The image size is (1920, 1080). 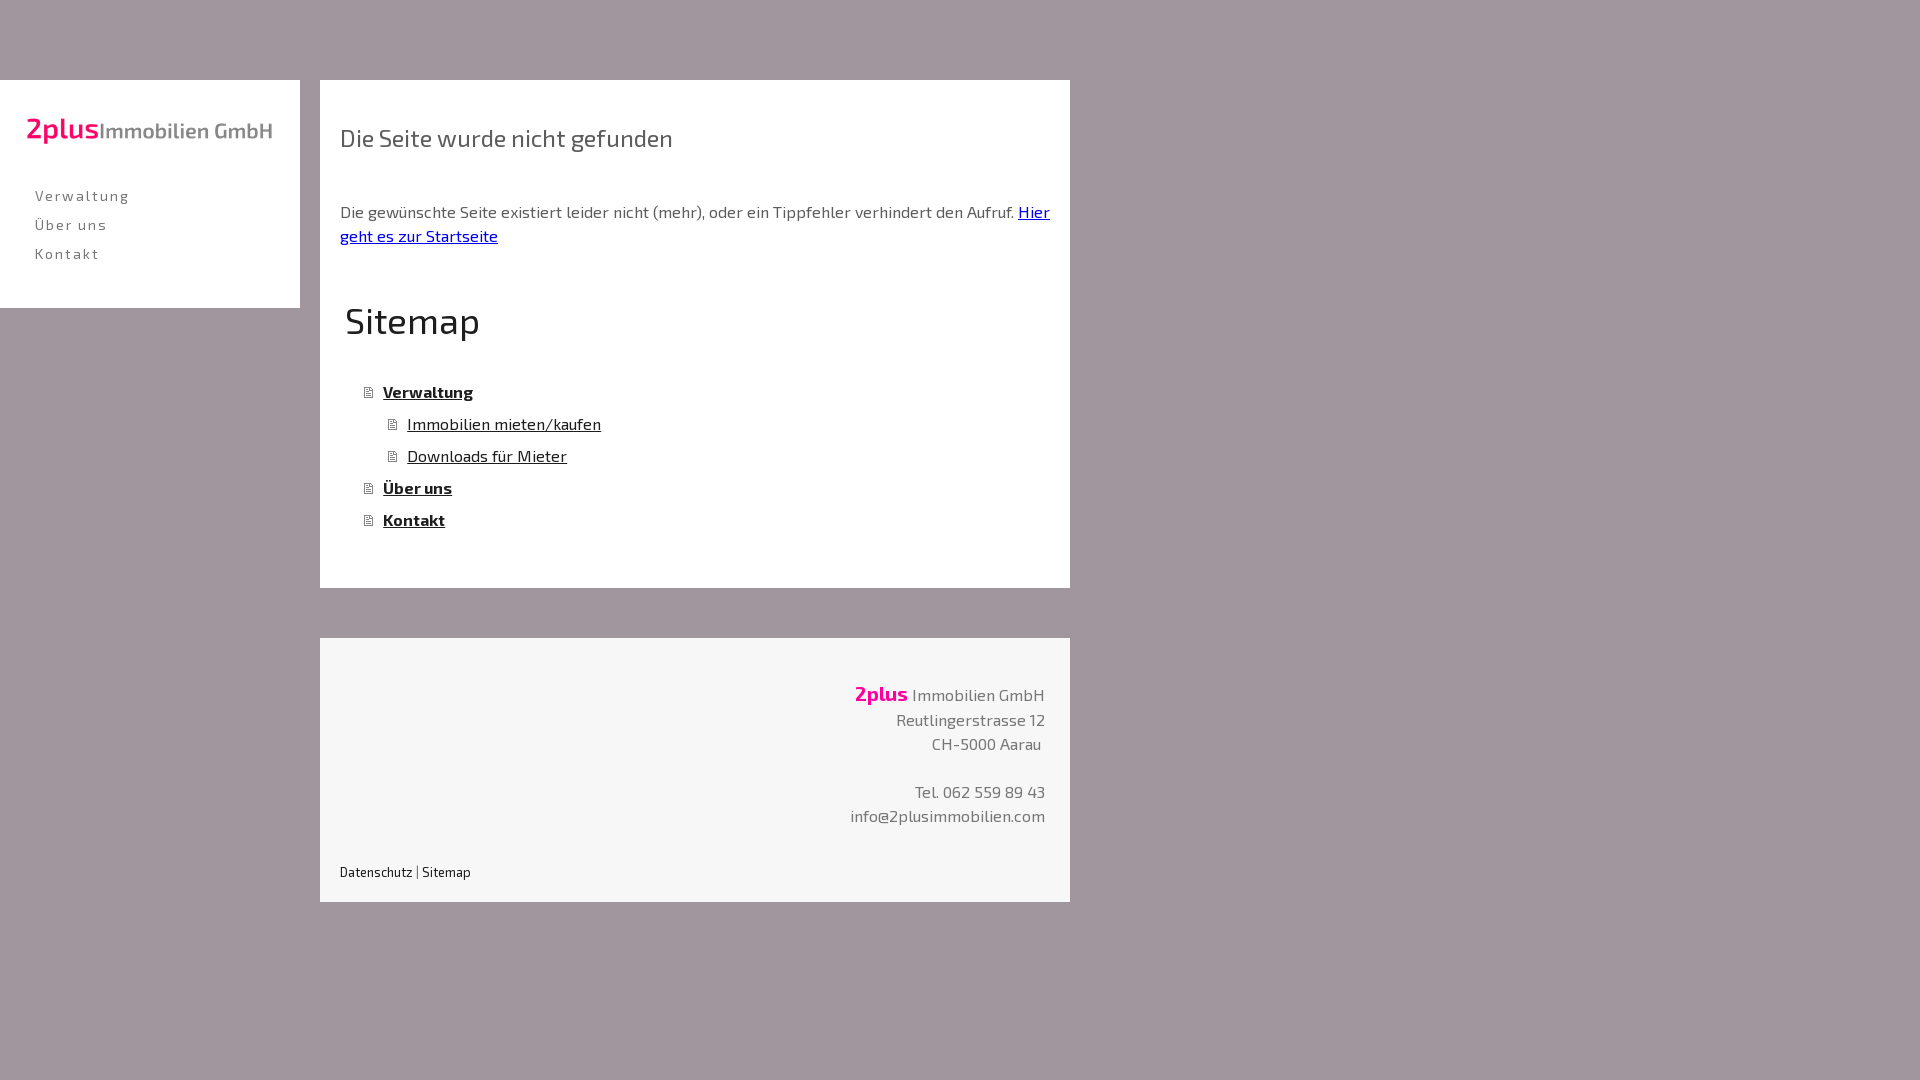 What do you see at coordinates (150, 254) in the screenshot?
I see `Kontakt` at bounding box center [150, 254].